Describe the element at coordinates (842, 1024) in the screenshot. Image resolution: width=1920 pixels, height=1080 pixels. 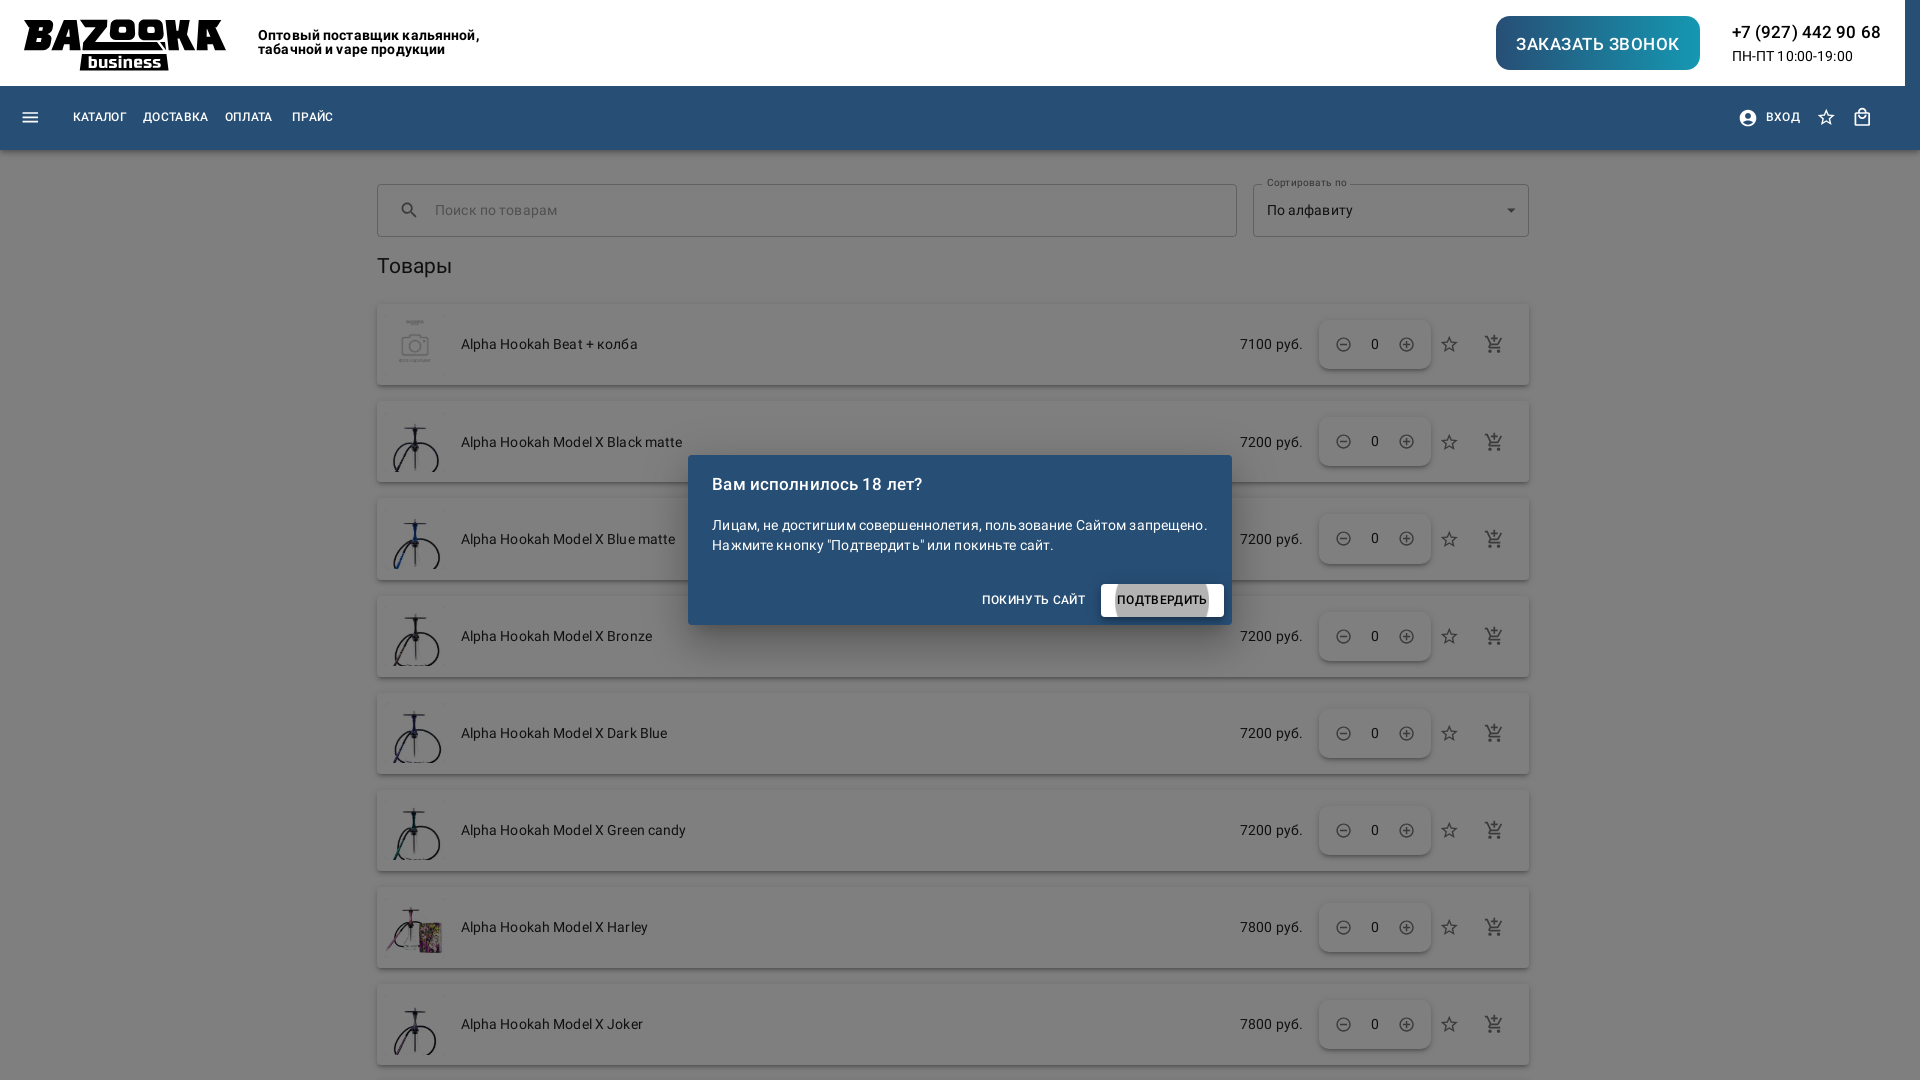
I see `Alpha Hookah Model X Joker` at that location.